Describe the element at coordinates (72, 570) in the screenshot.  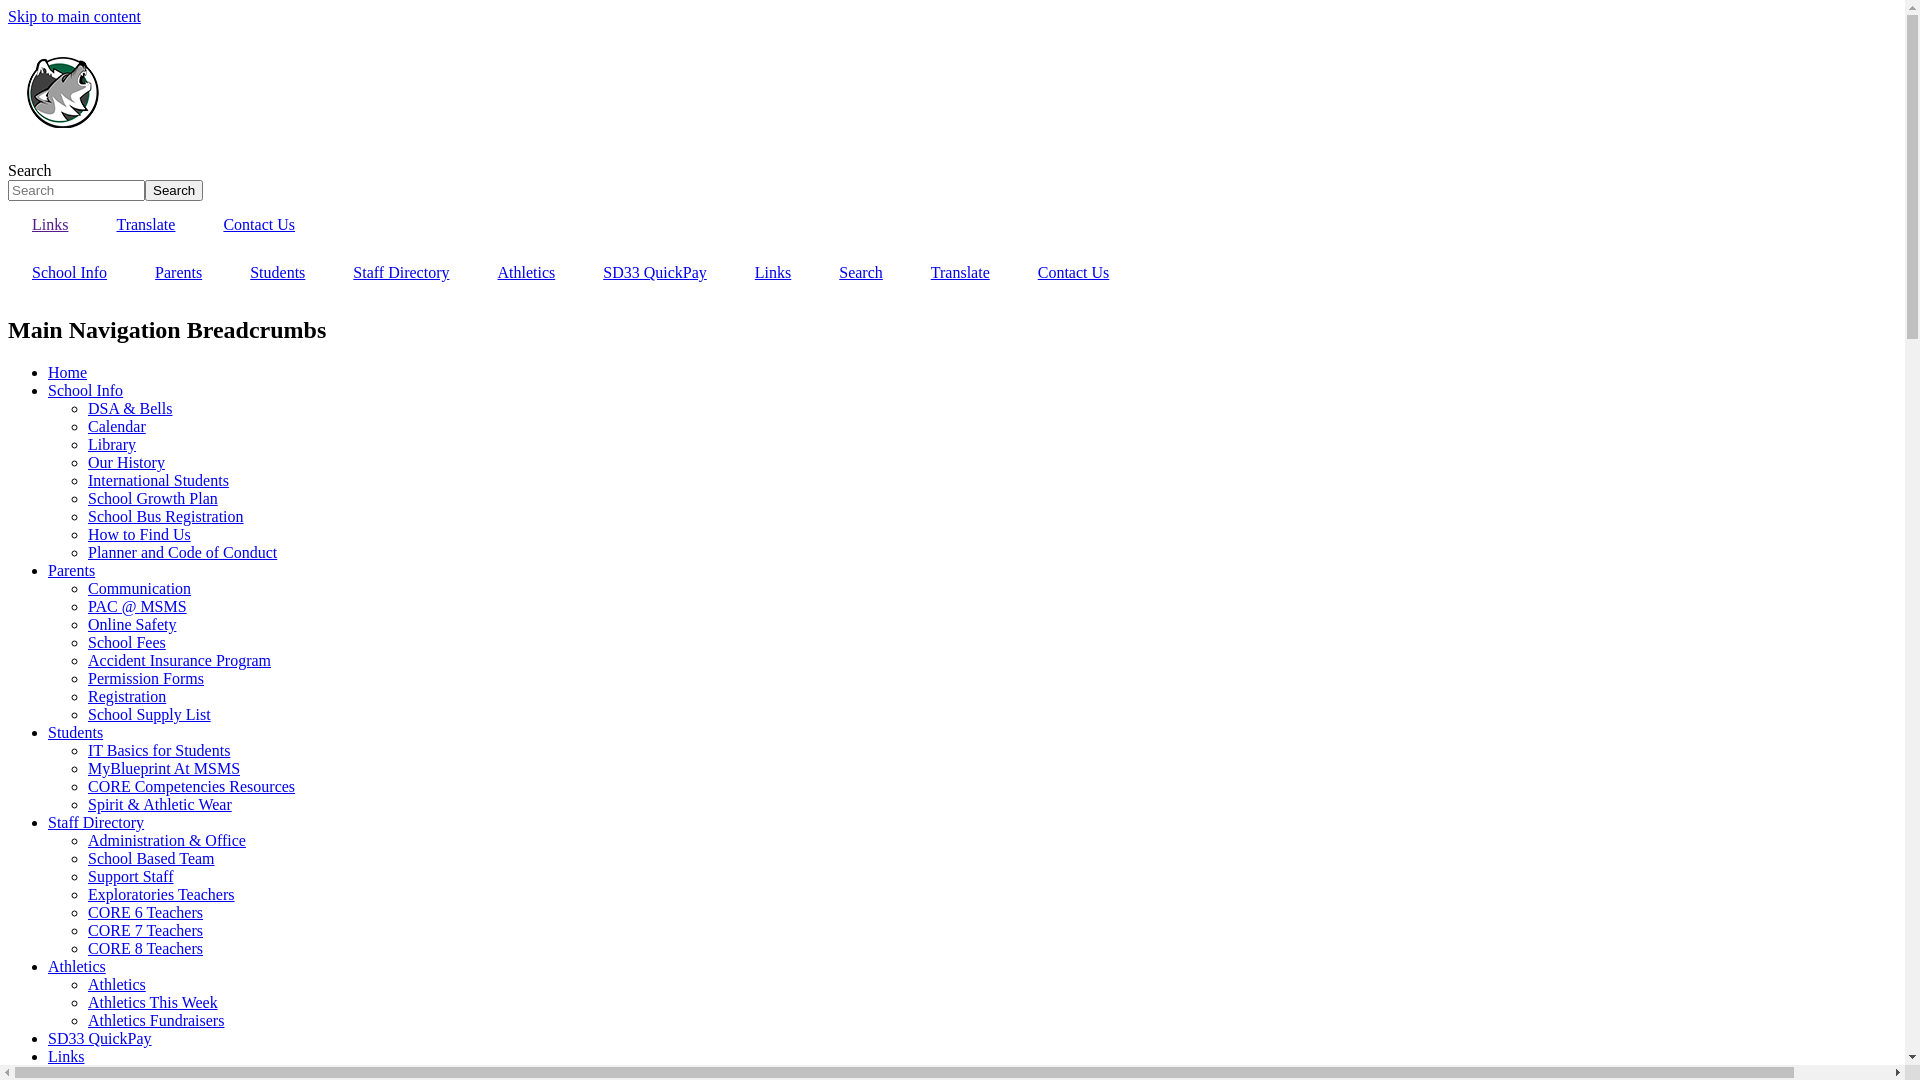
I see `Parents` at that location.